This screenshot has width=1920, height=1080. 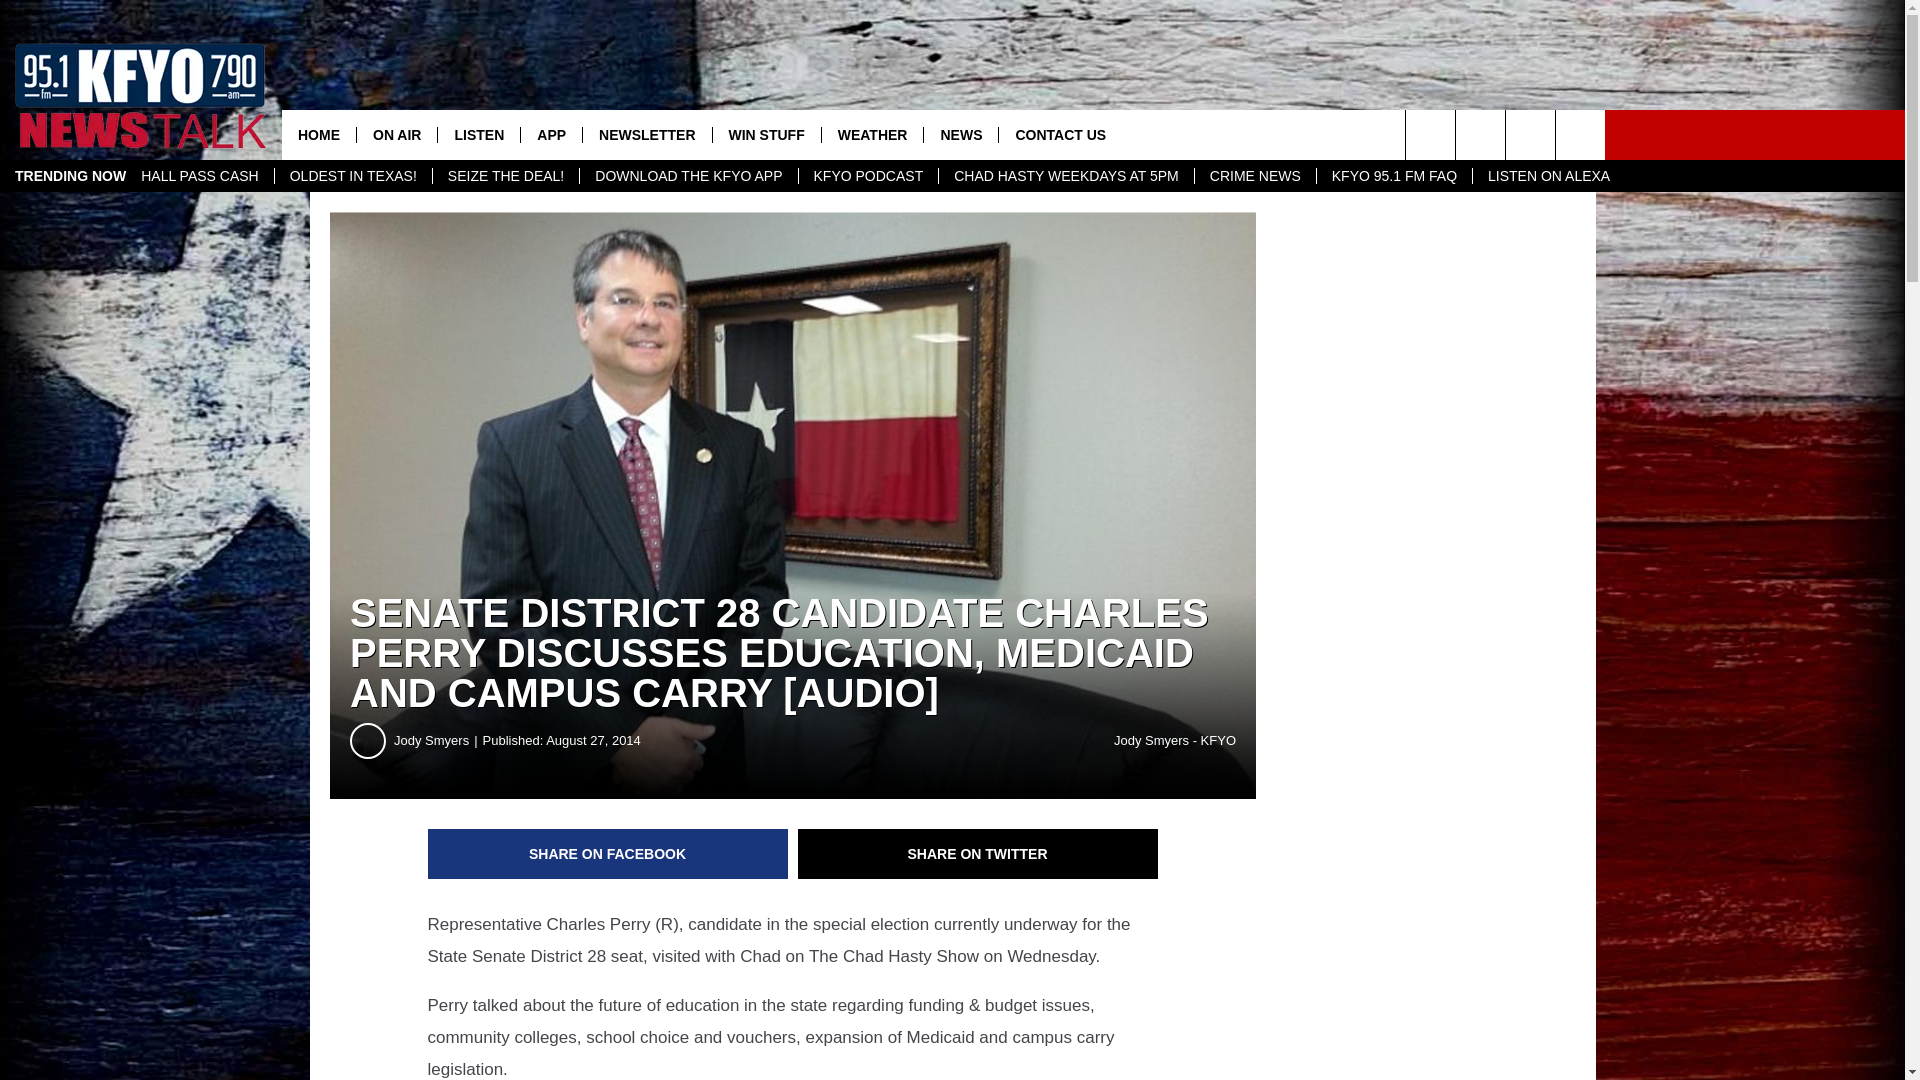 I want to click on LISTEN, so click(x=478, y=134).